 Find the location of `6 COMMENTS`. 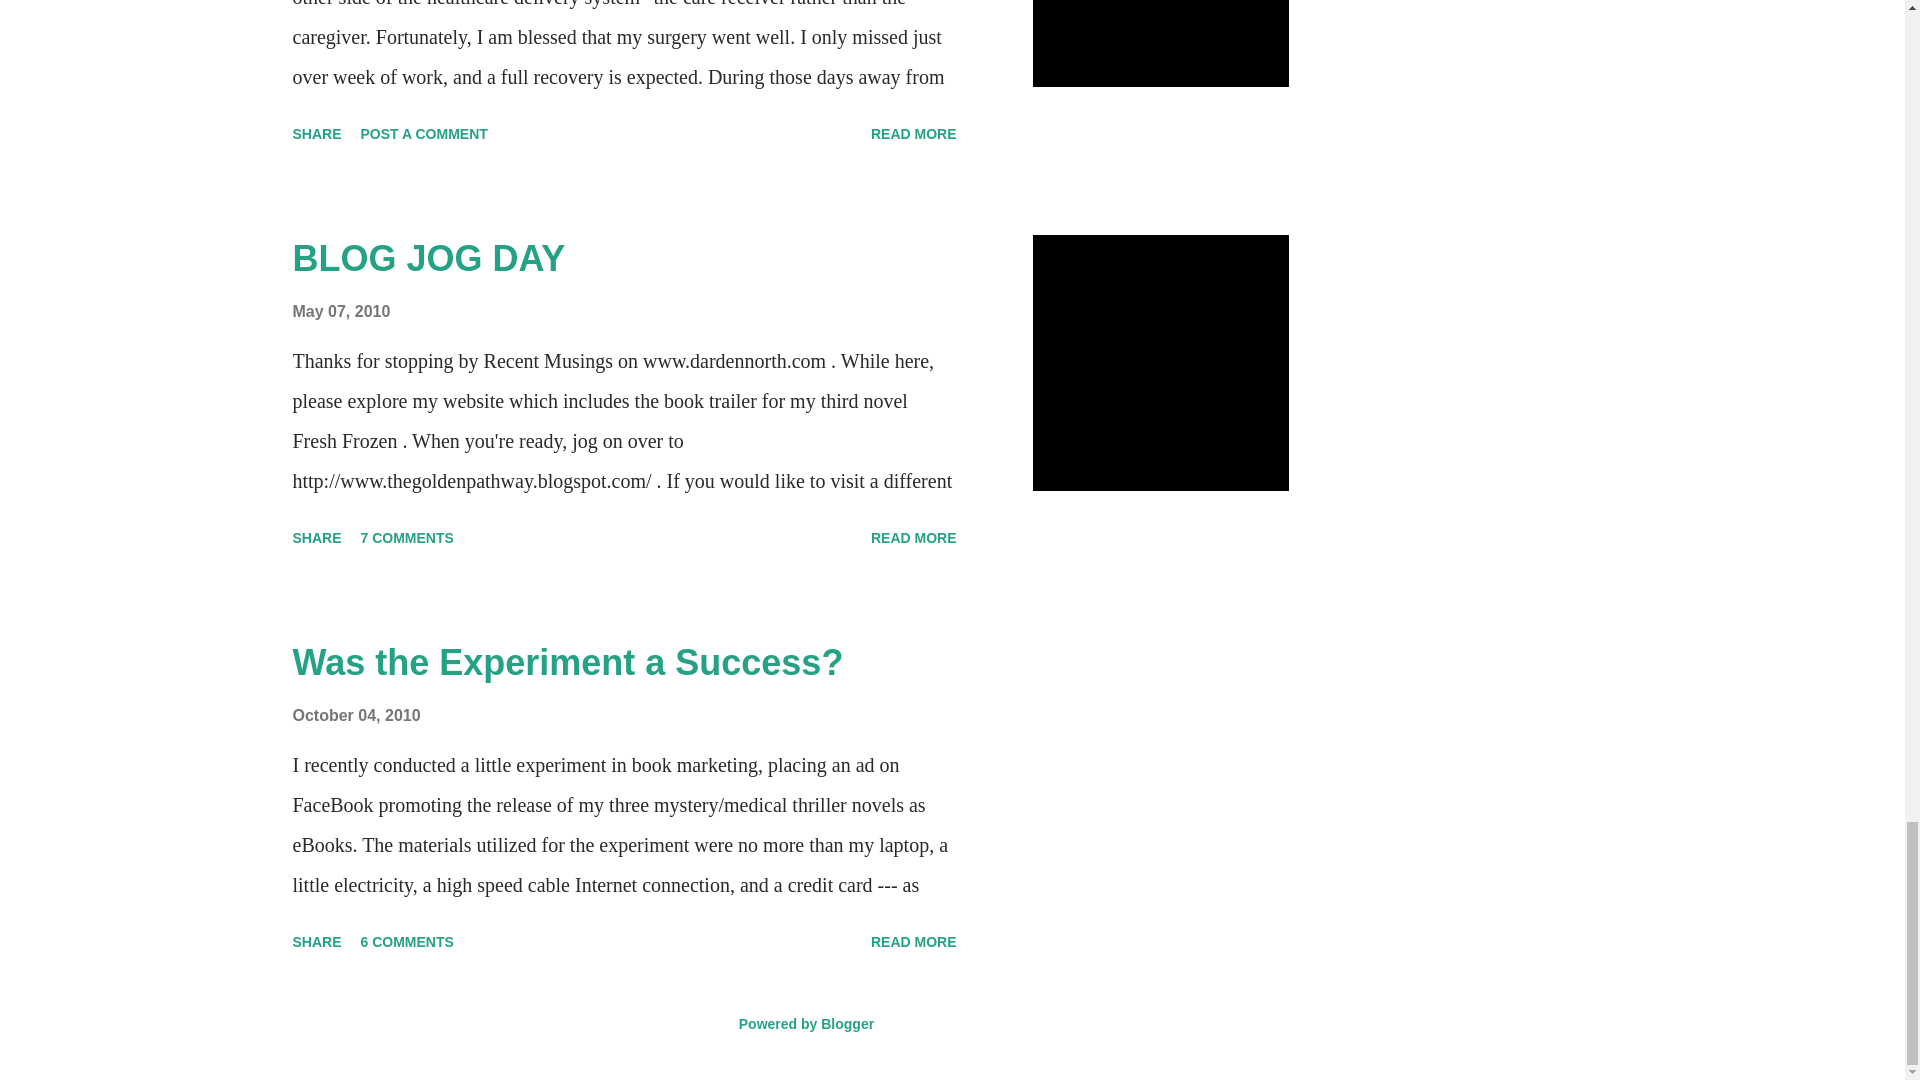

6 COMMENTS is located at coordinates (408, 941).